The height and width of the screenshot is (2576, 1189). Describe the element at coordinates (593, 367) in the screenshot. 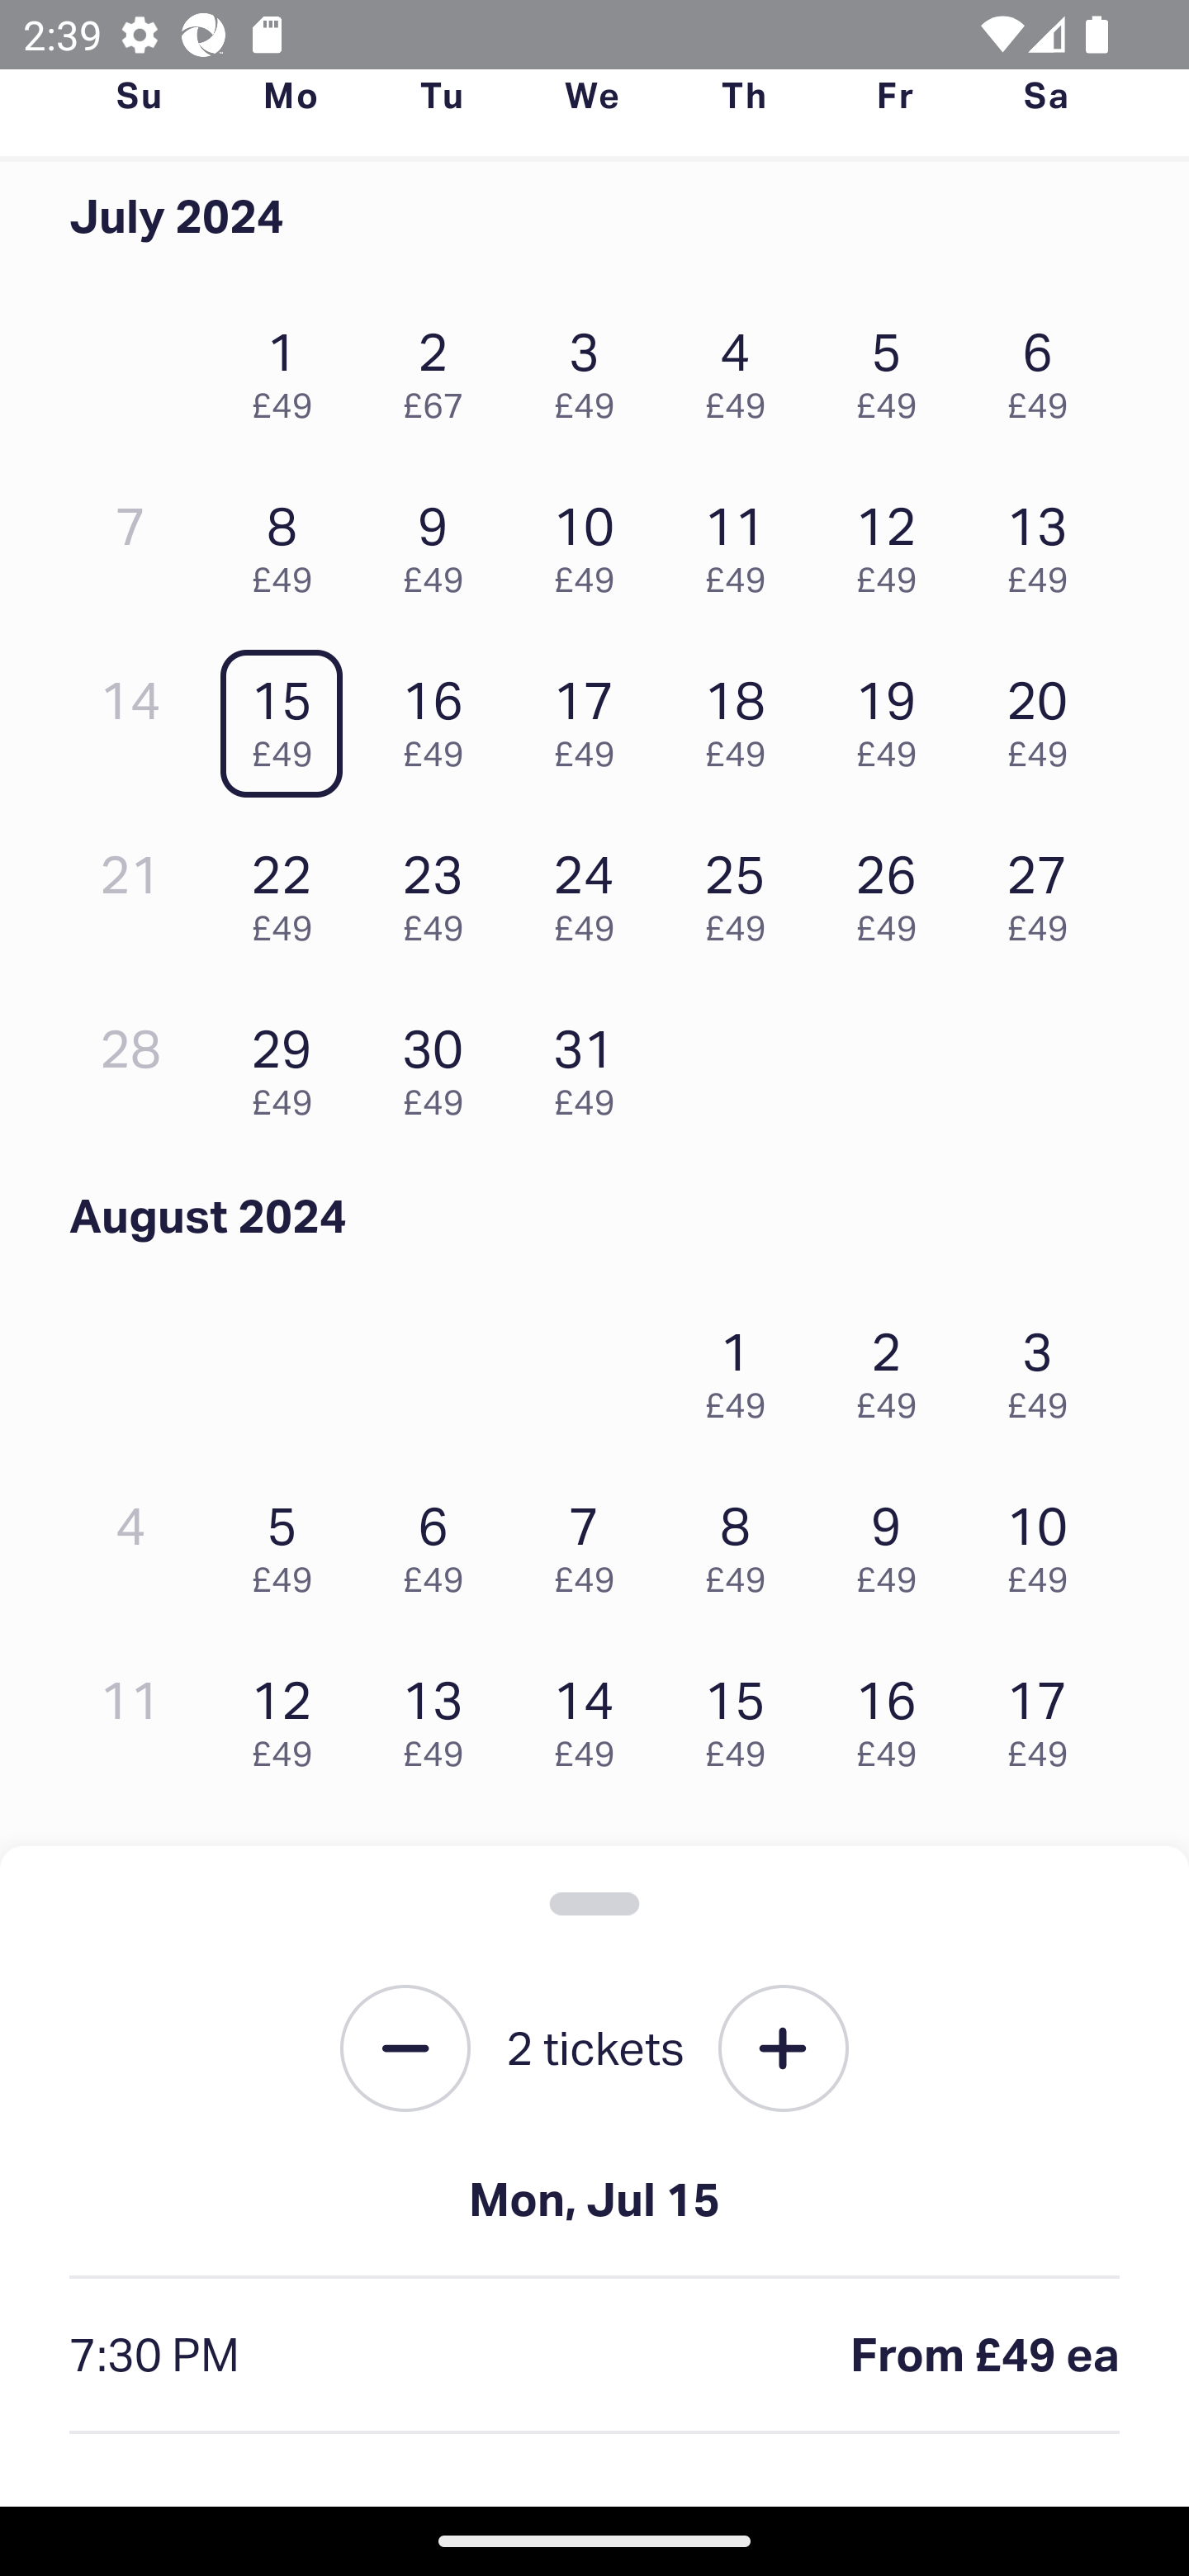

I see `3 £49` at that location.